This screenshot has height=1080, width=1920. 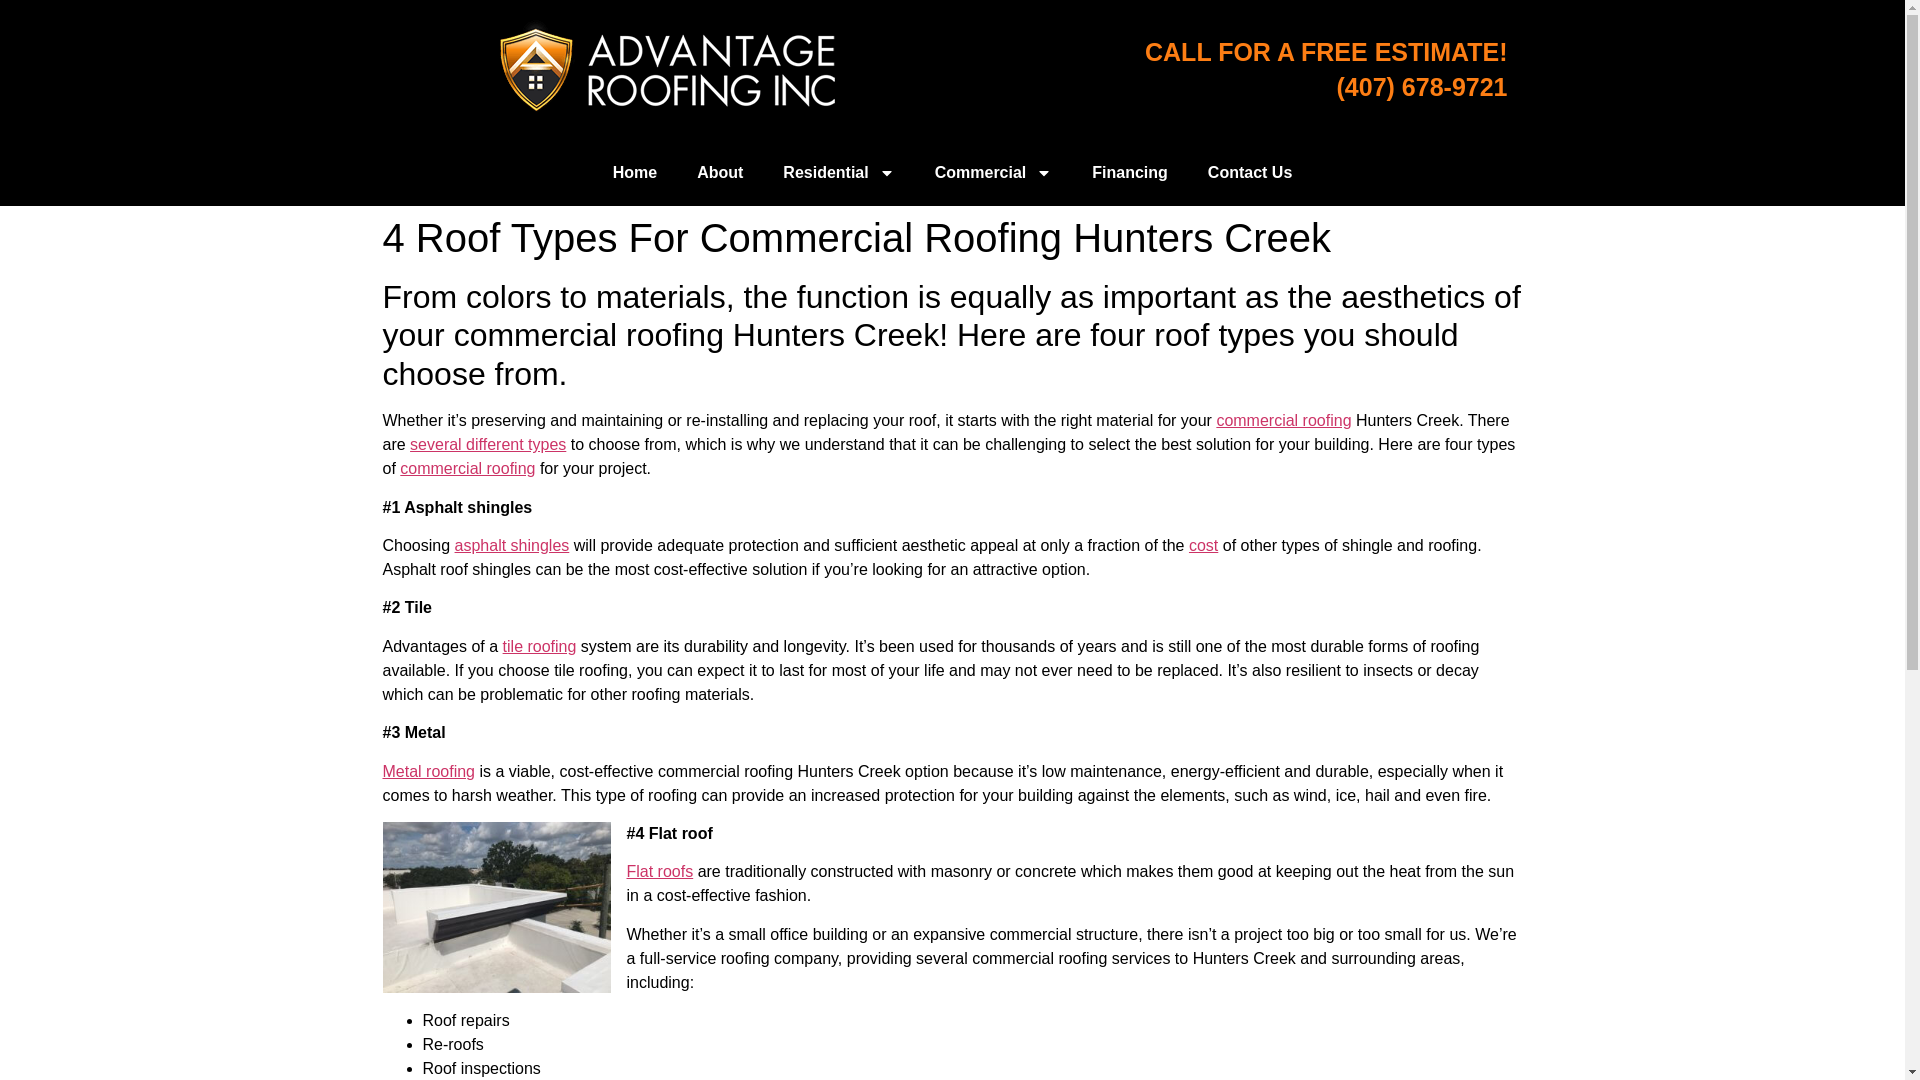 What do you see at coordinates (994, 172) in the screenshot?
I see `Commercial` at bounding box center [994, 172].